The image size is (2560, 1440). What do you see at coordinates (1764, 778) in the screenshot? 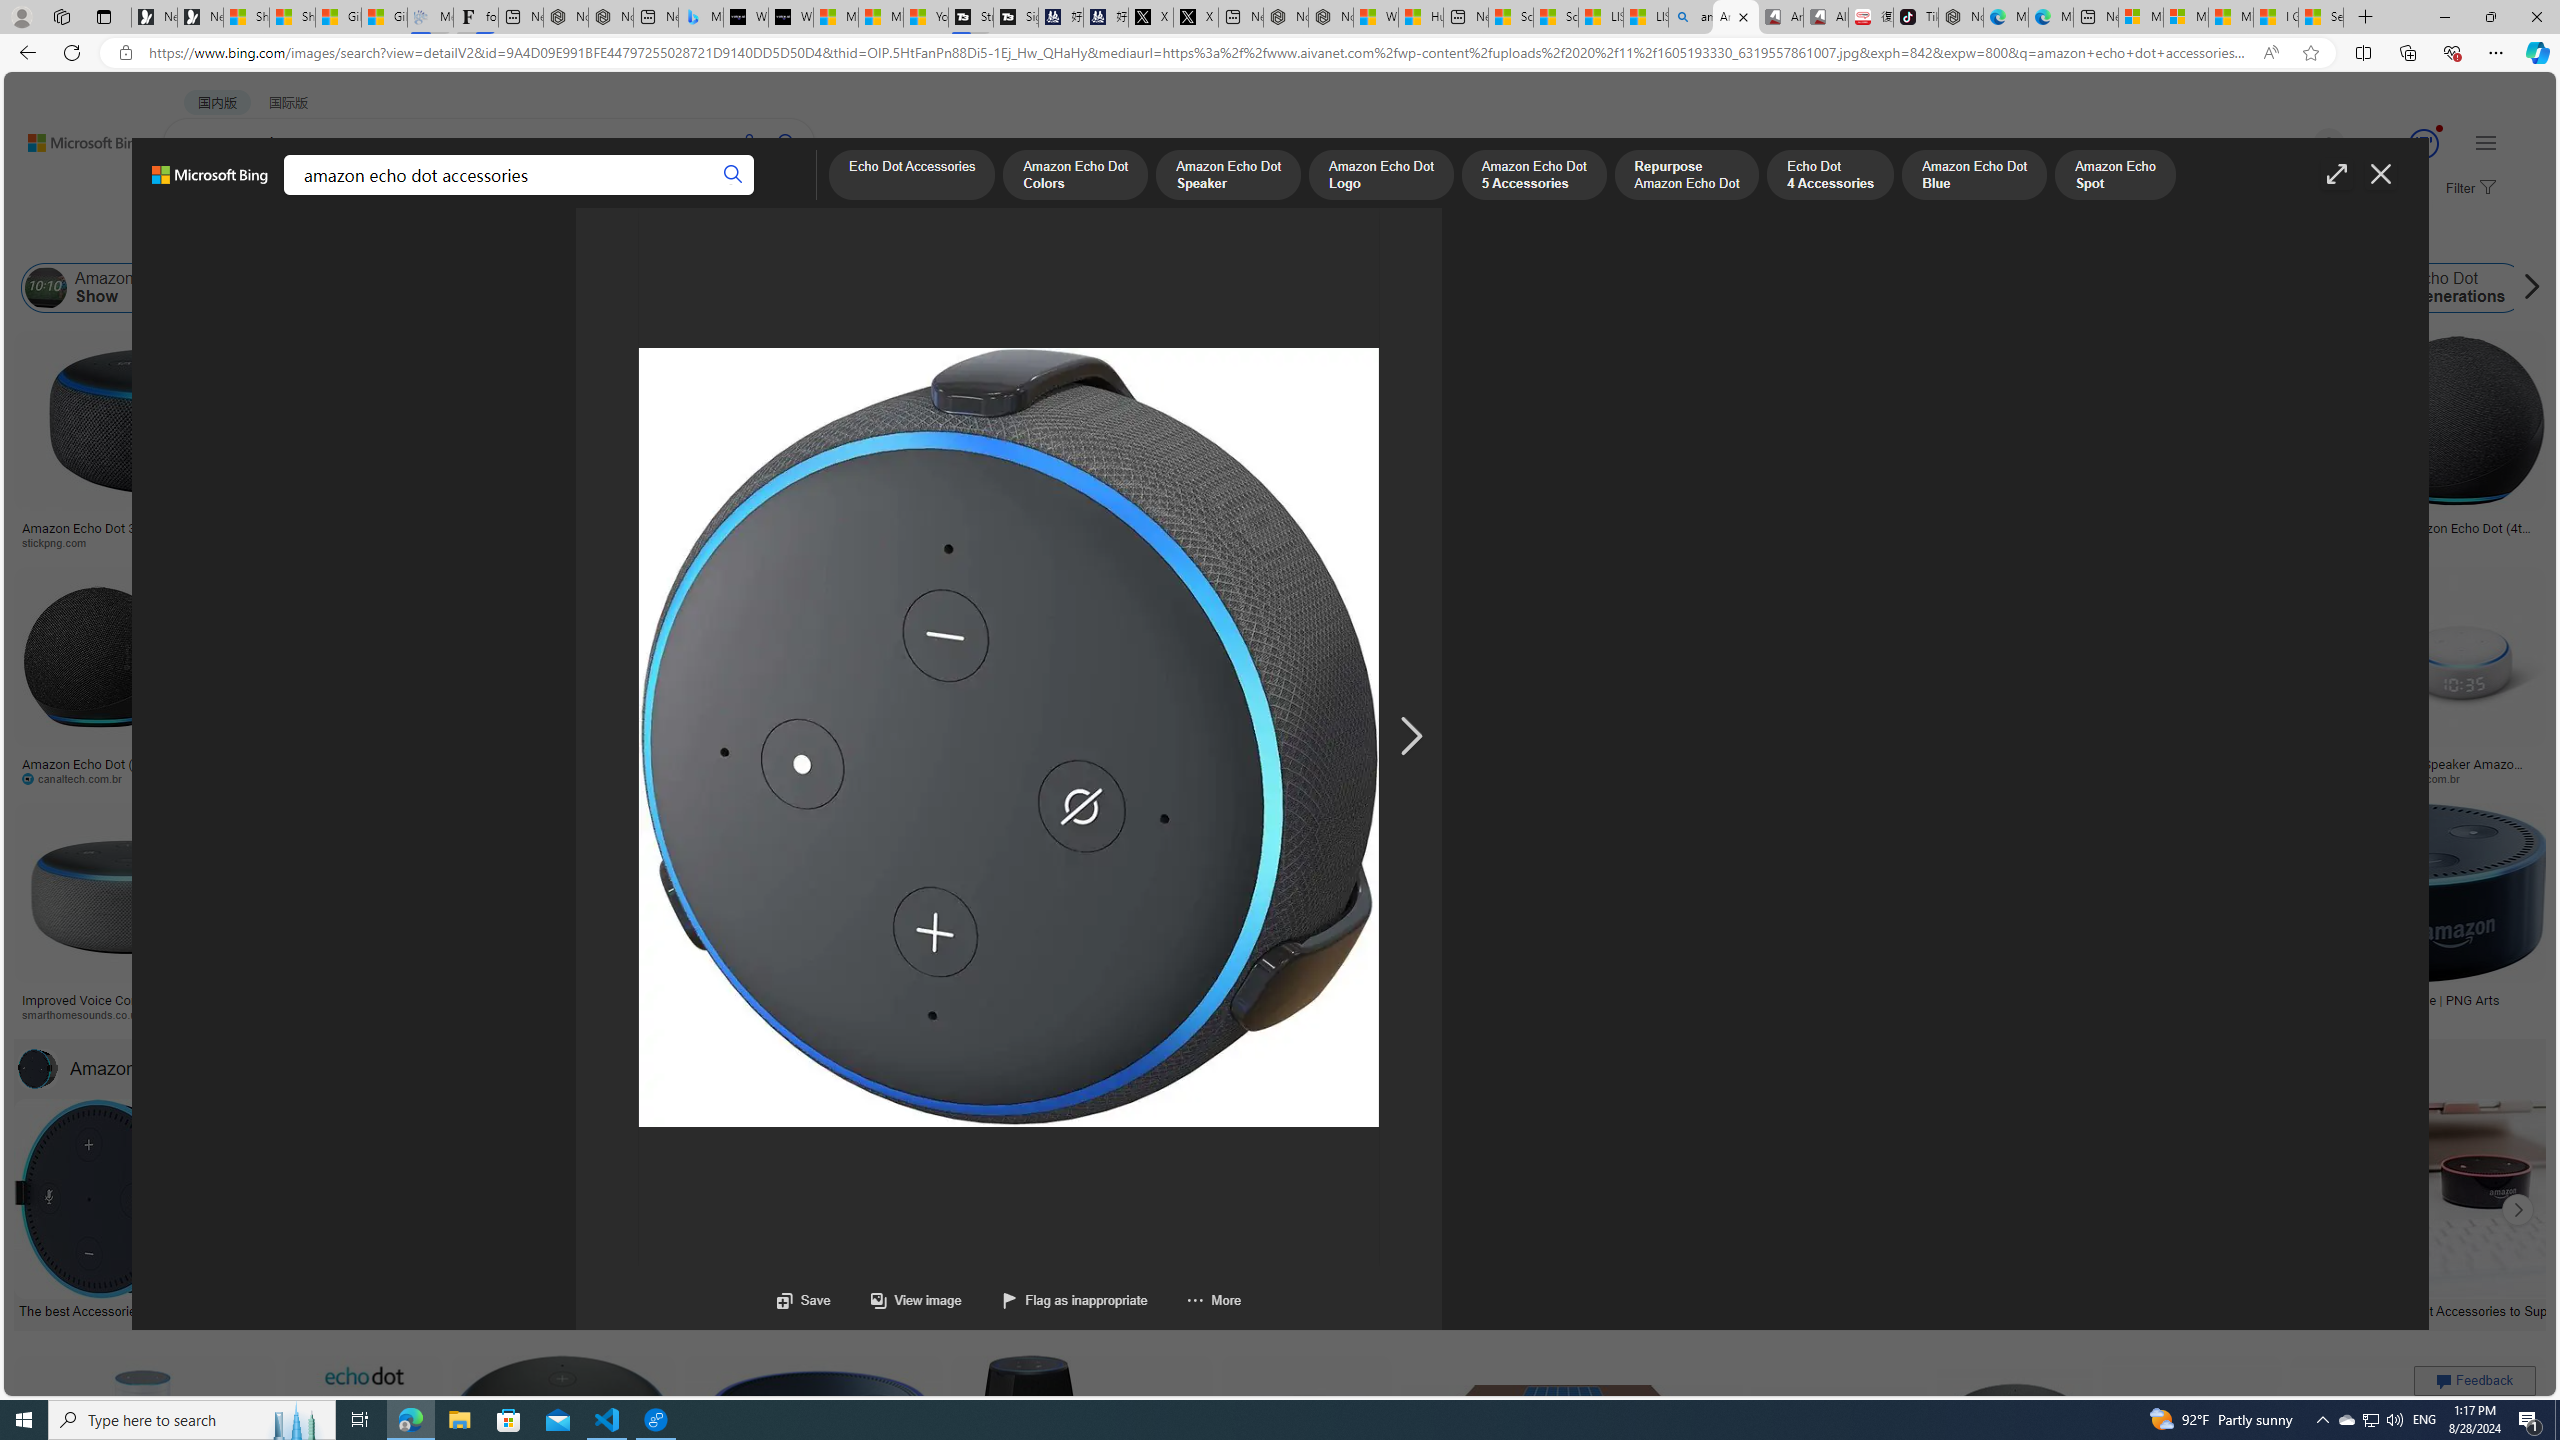
I see `amazon.com.mx` at bounding box center [1764, 778].